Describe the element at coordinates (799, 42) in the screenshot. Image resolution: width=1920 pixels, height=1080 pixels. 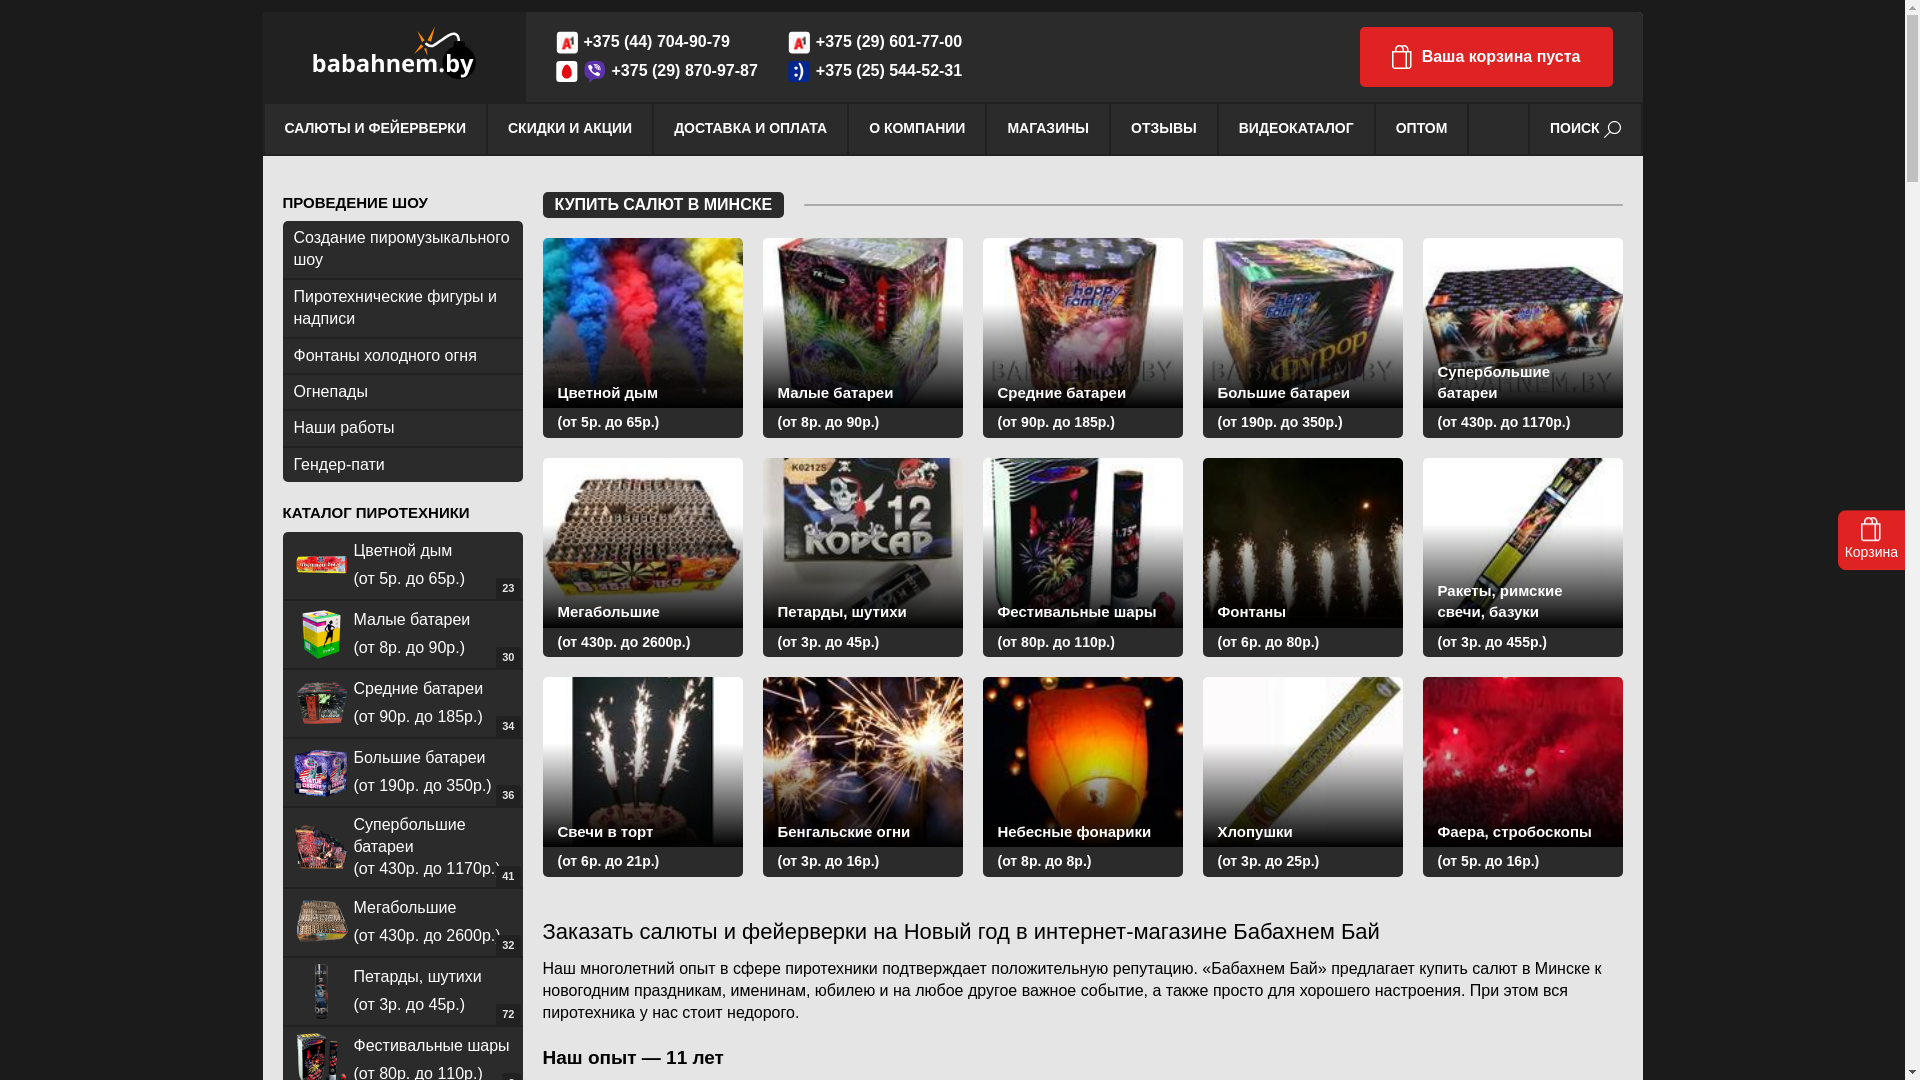
I see `A1` at that location.